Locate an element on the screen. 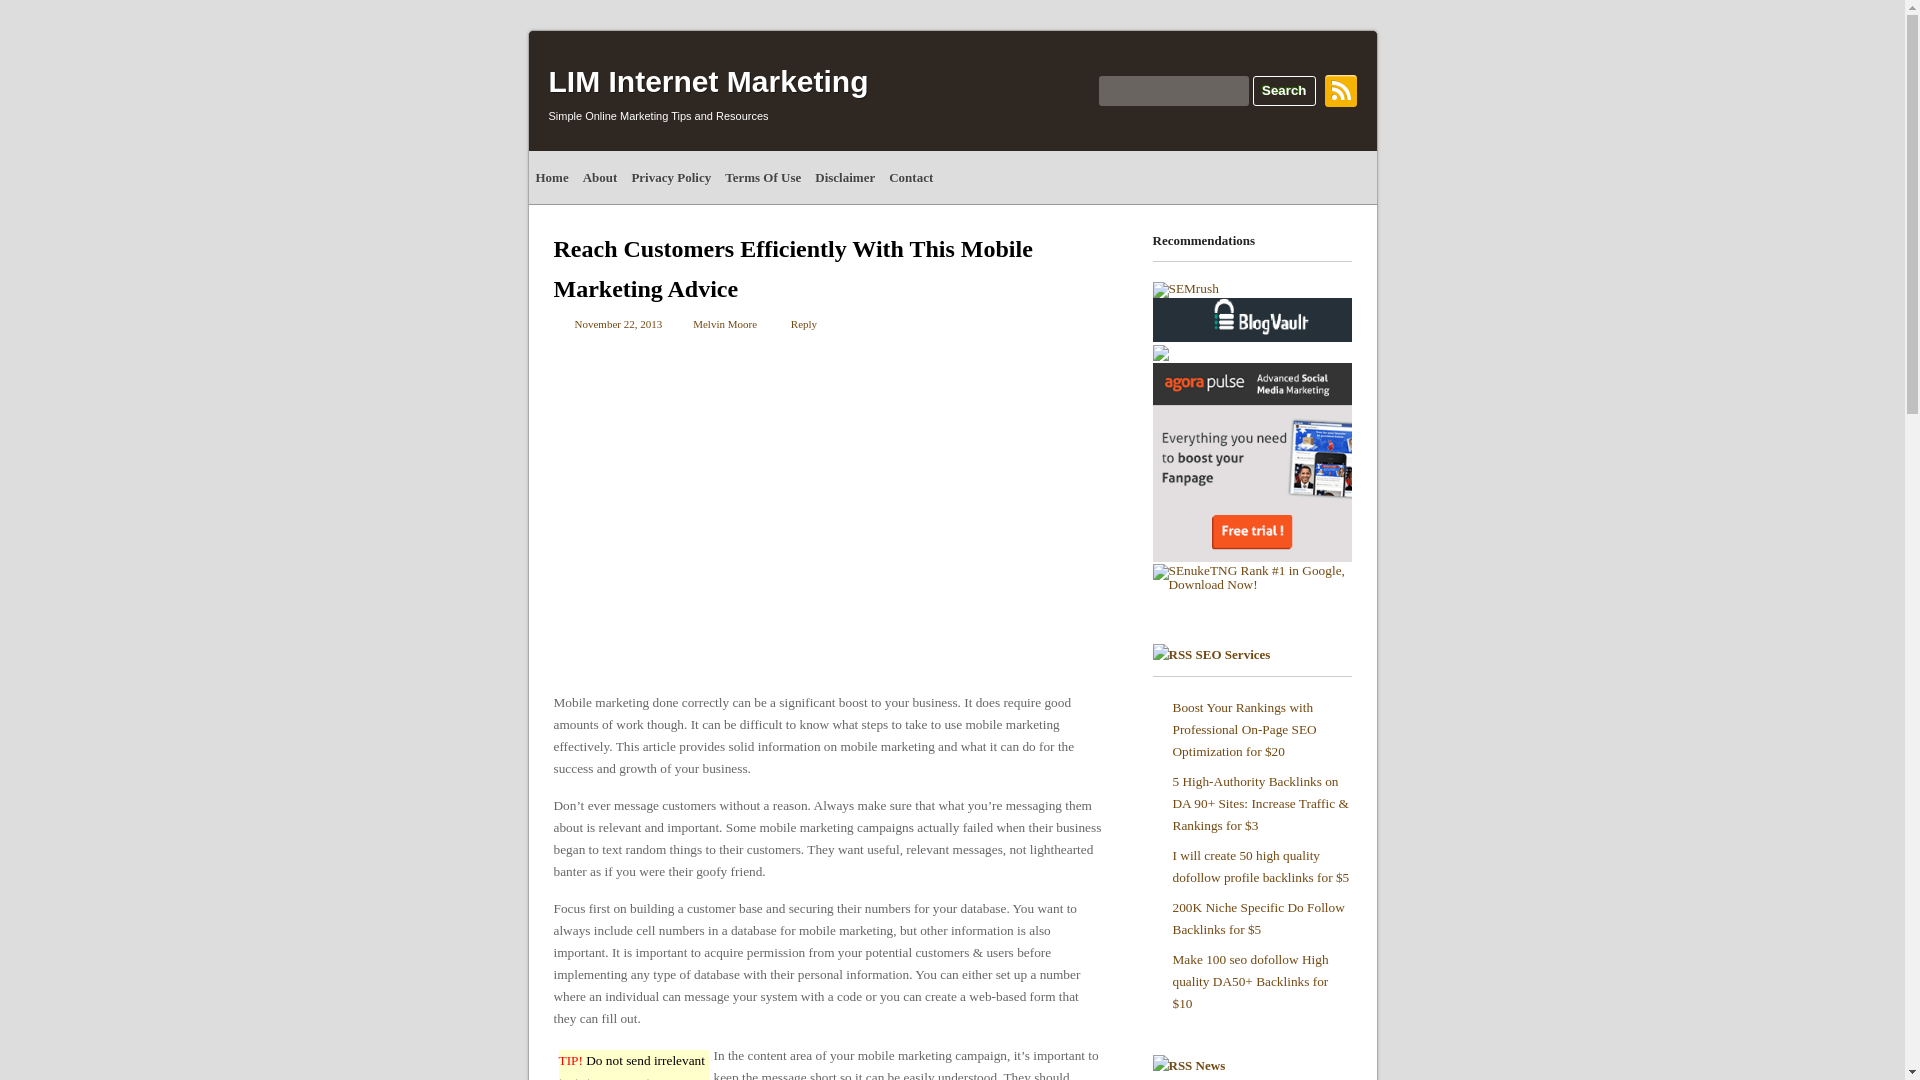 This screenshot has width=1920, height=1080. LIM Internet Marketing is located at coordinates (707, 81).